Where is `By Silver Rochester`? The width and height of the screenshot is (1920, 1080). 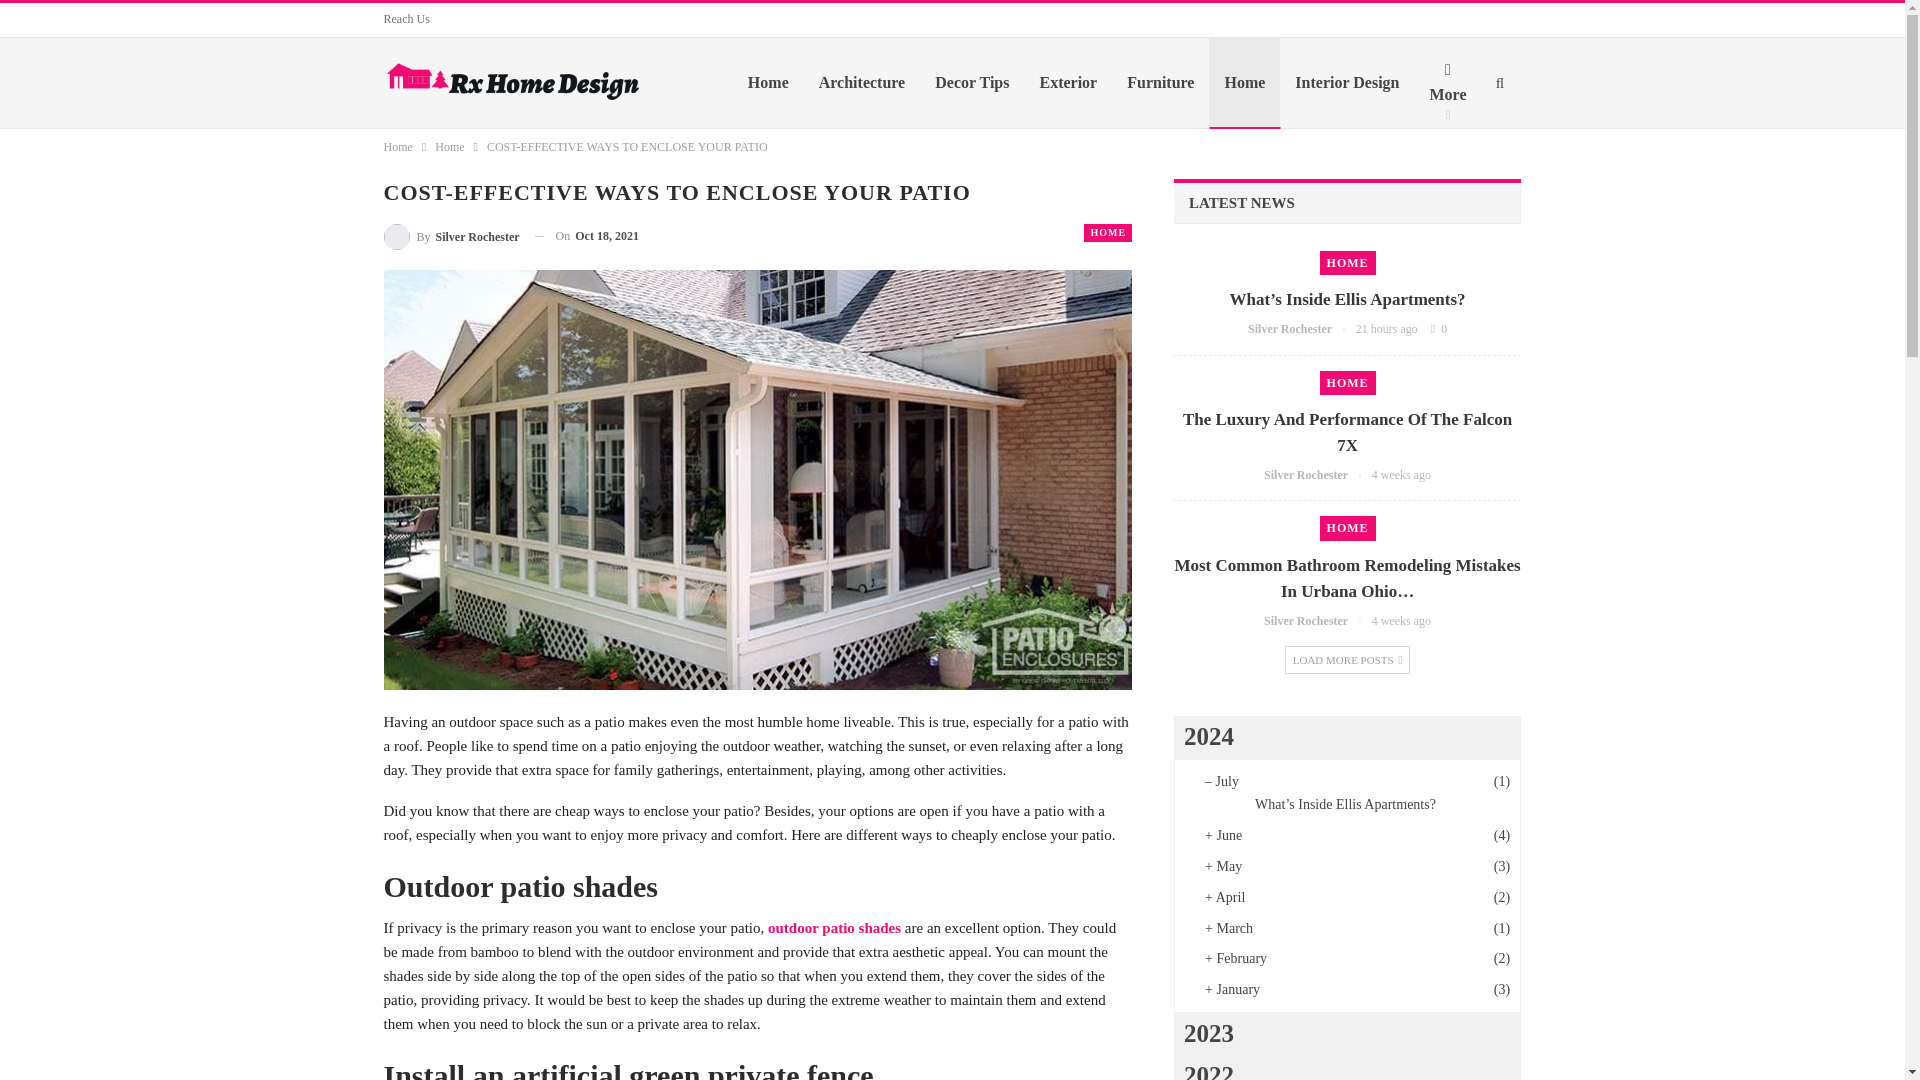 By Silver Rochester is located at coordinates (452, 236).